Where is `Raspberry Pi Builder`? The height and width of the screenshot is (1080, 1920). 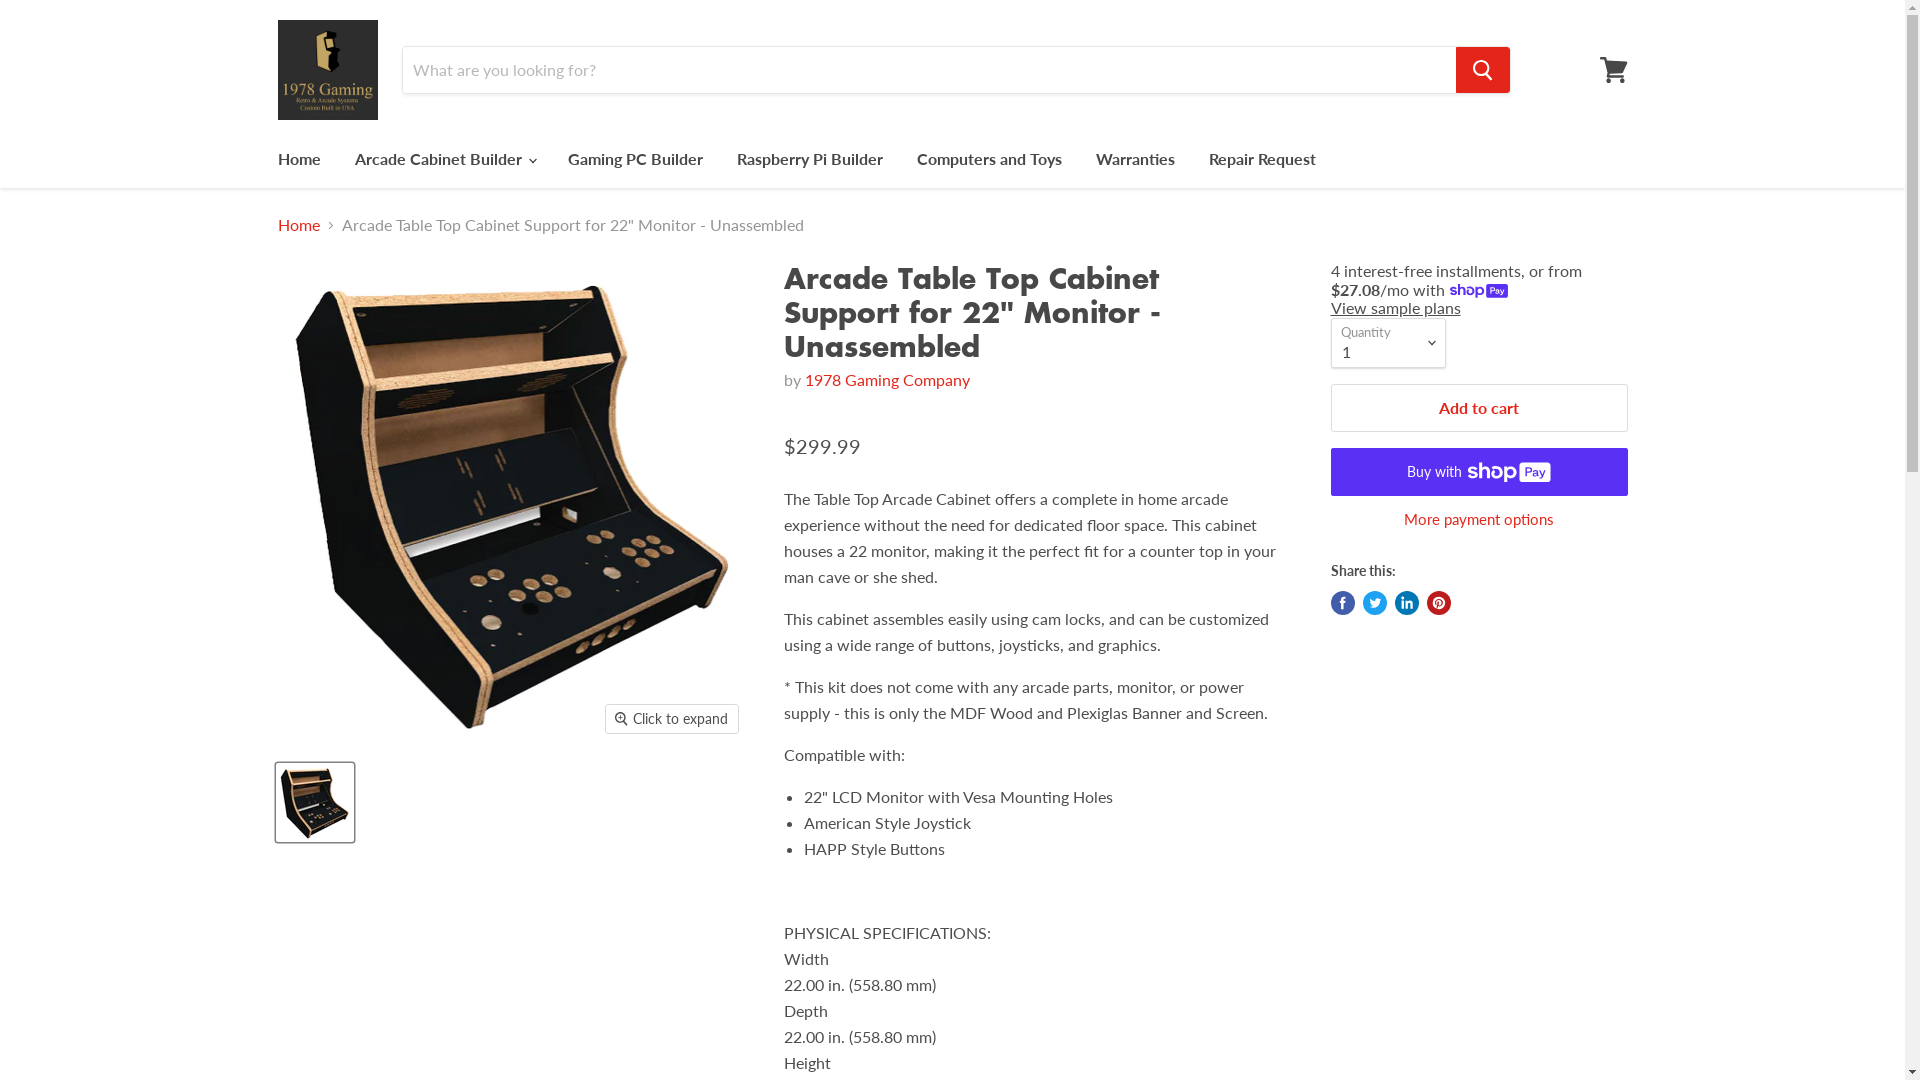
Raspberry Pi Builder is located at coordinates (810, 159).